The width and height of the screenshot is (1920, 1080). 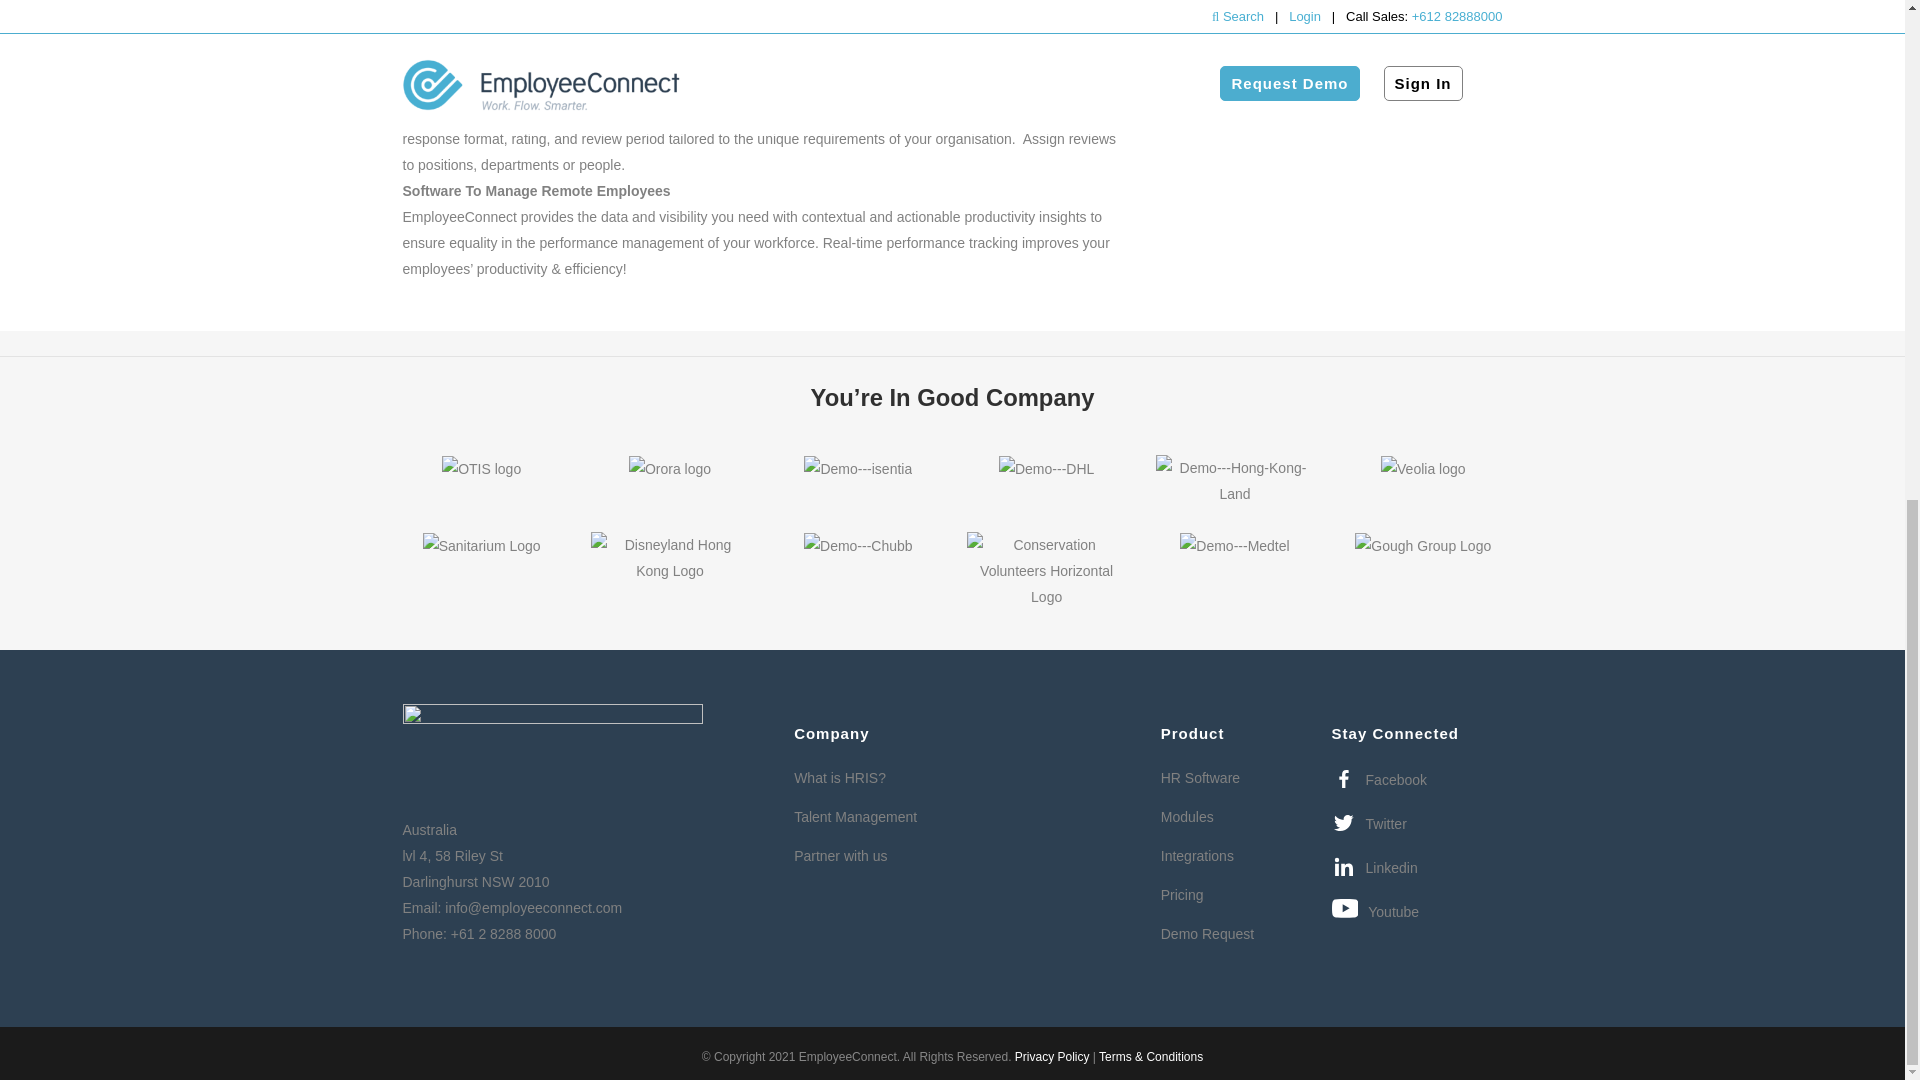 I want to click on Demo---Medtel, so click(x=1234, y=546).